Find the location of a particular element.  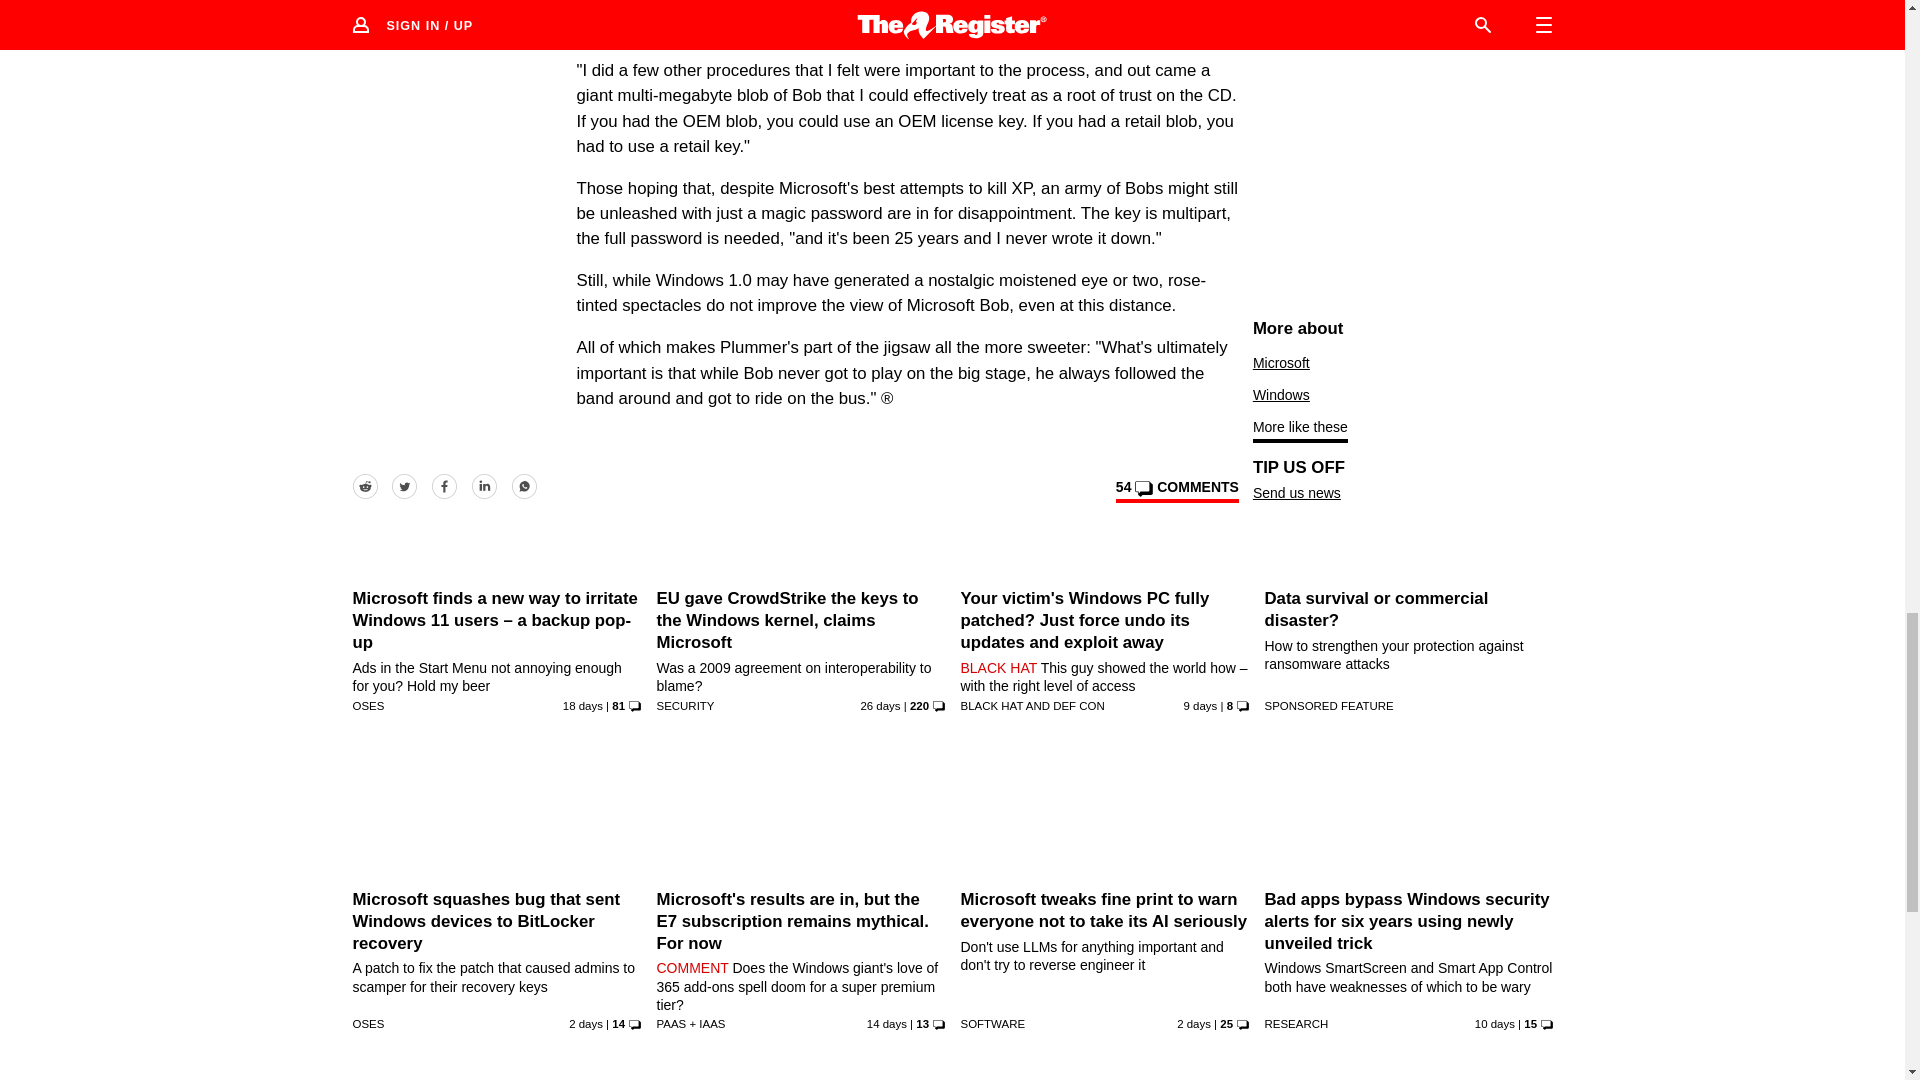

29 Jul 2024 16:2 is located at coordinates (582, 705).